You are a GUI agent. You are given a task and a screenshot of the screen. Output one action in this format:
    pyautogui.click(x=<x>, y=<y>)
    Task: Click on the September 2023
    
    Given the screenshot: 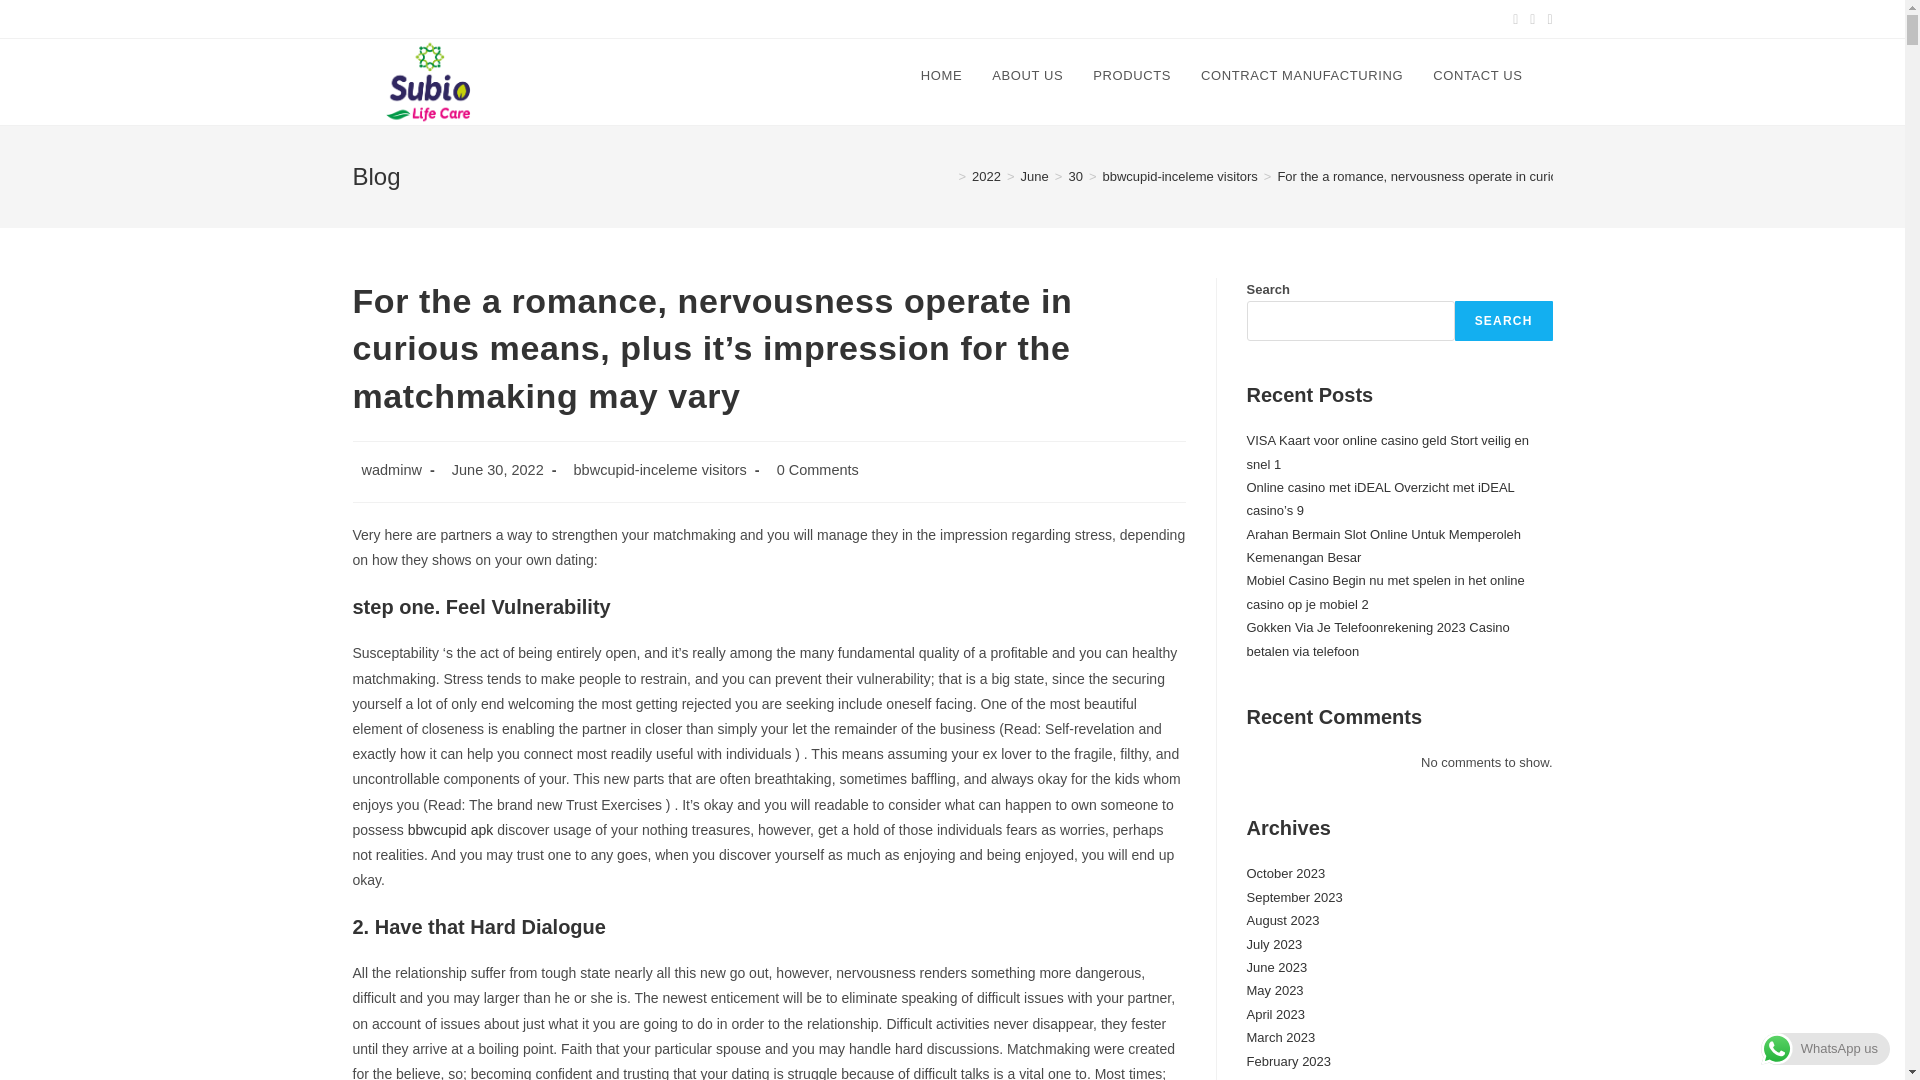 What is the action you would take?
    pyautogui.click(x=1294, y=897)
    